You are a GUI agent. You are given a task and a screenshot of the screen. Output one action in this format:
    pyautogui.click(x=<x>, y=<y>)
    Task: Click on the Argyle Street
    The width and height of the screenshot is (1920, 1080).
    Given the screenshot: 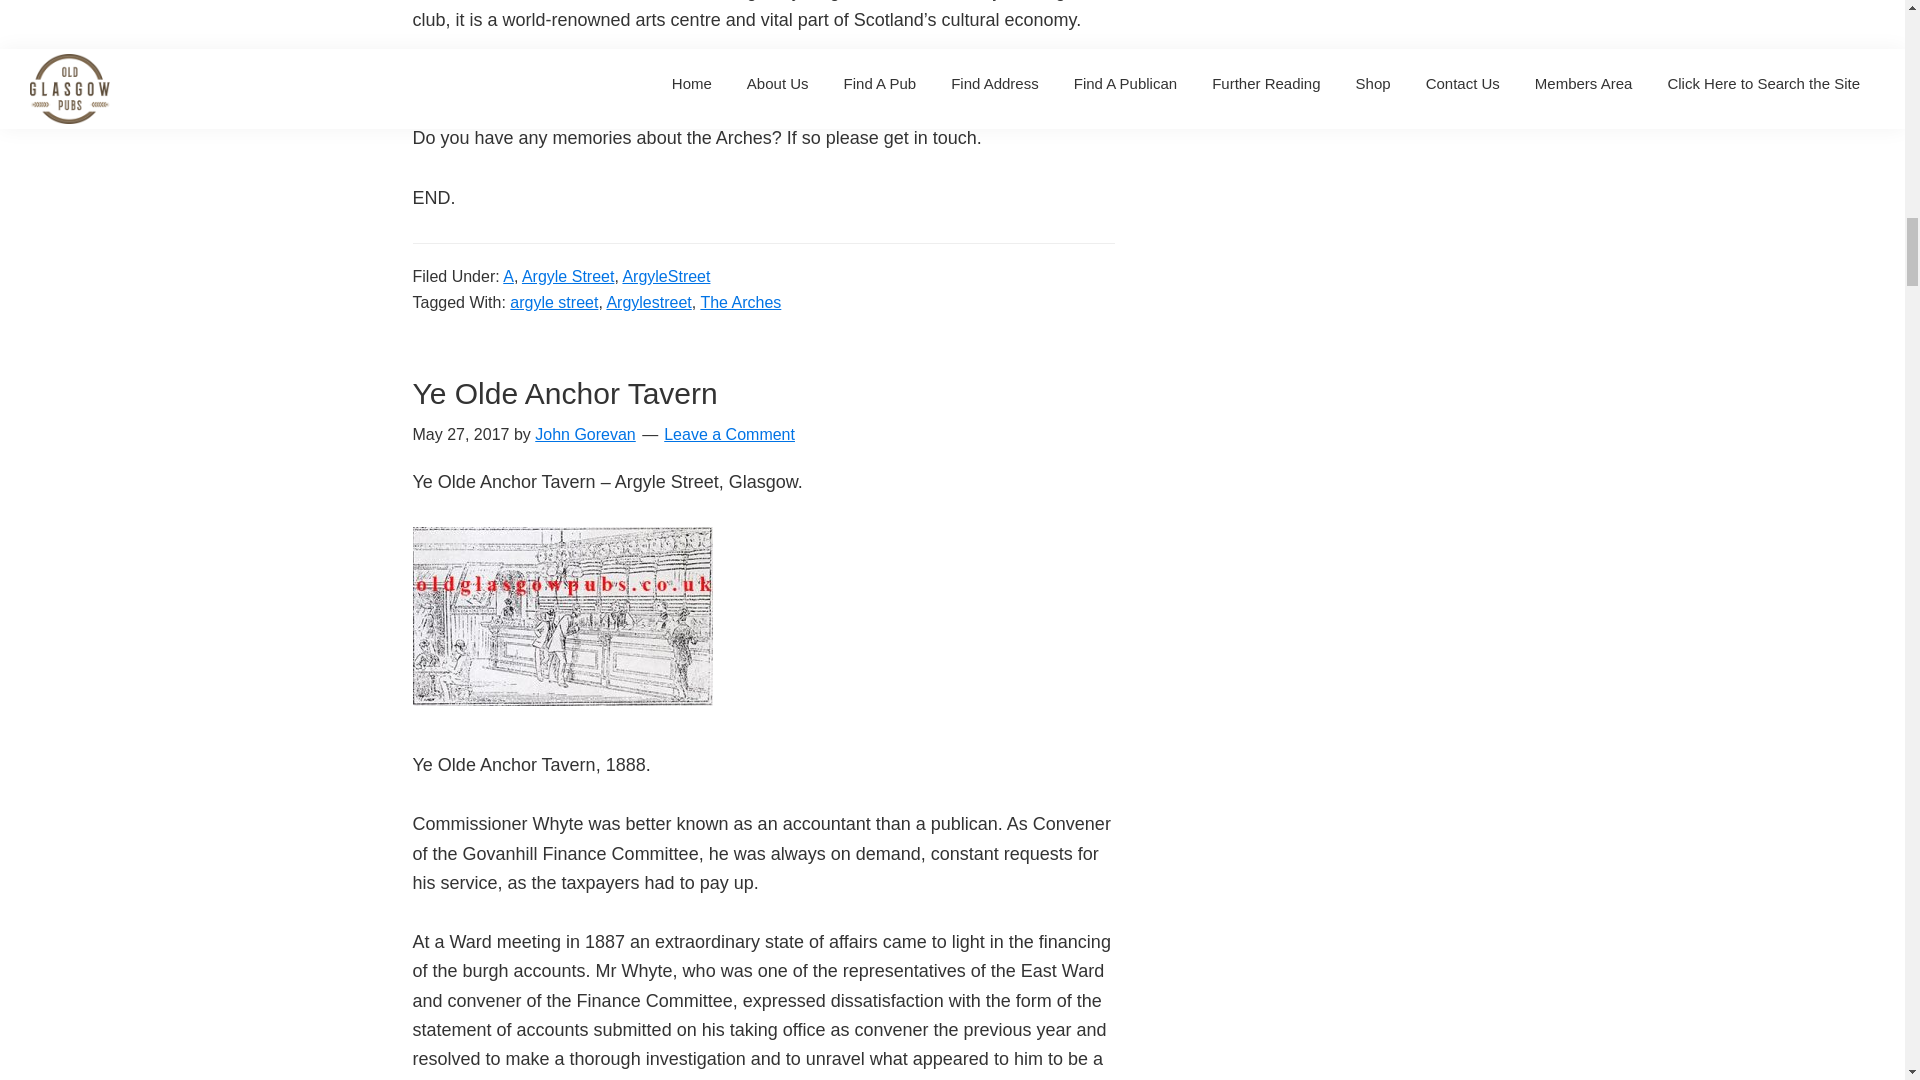 What is the action you would take?
    pyautogui.click(x=568, y=276)
    